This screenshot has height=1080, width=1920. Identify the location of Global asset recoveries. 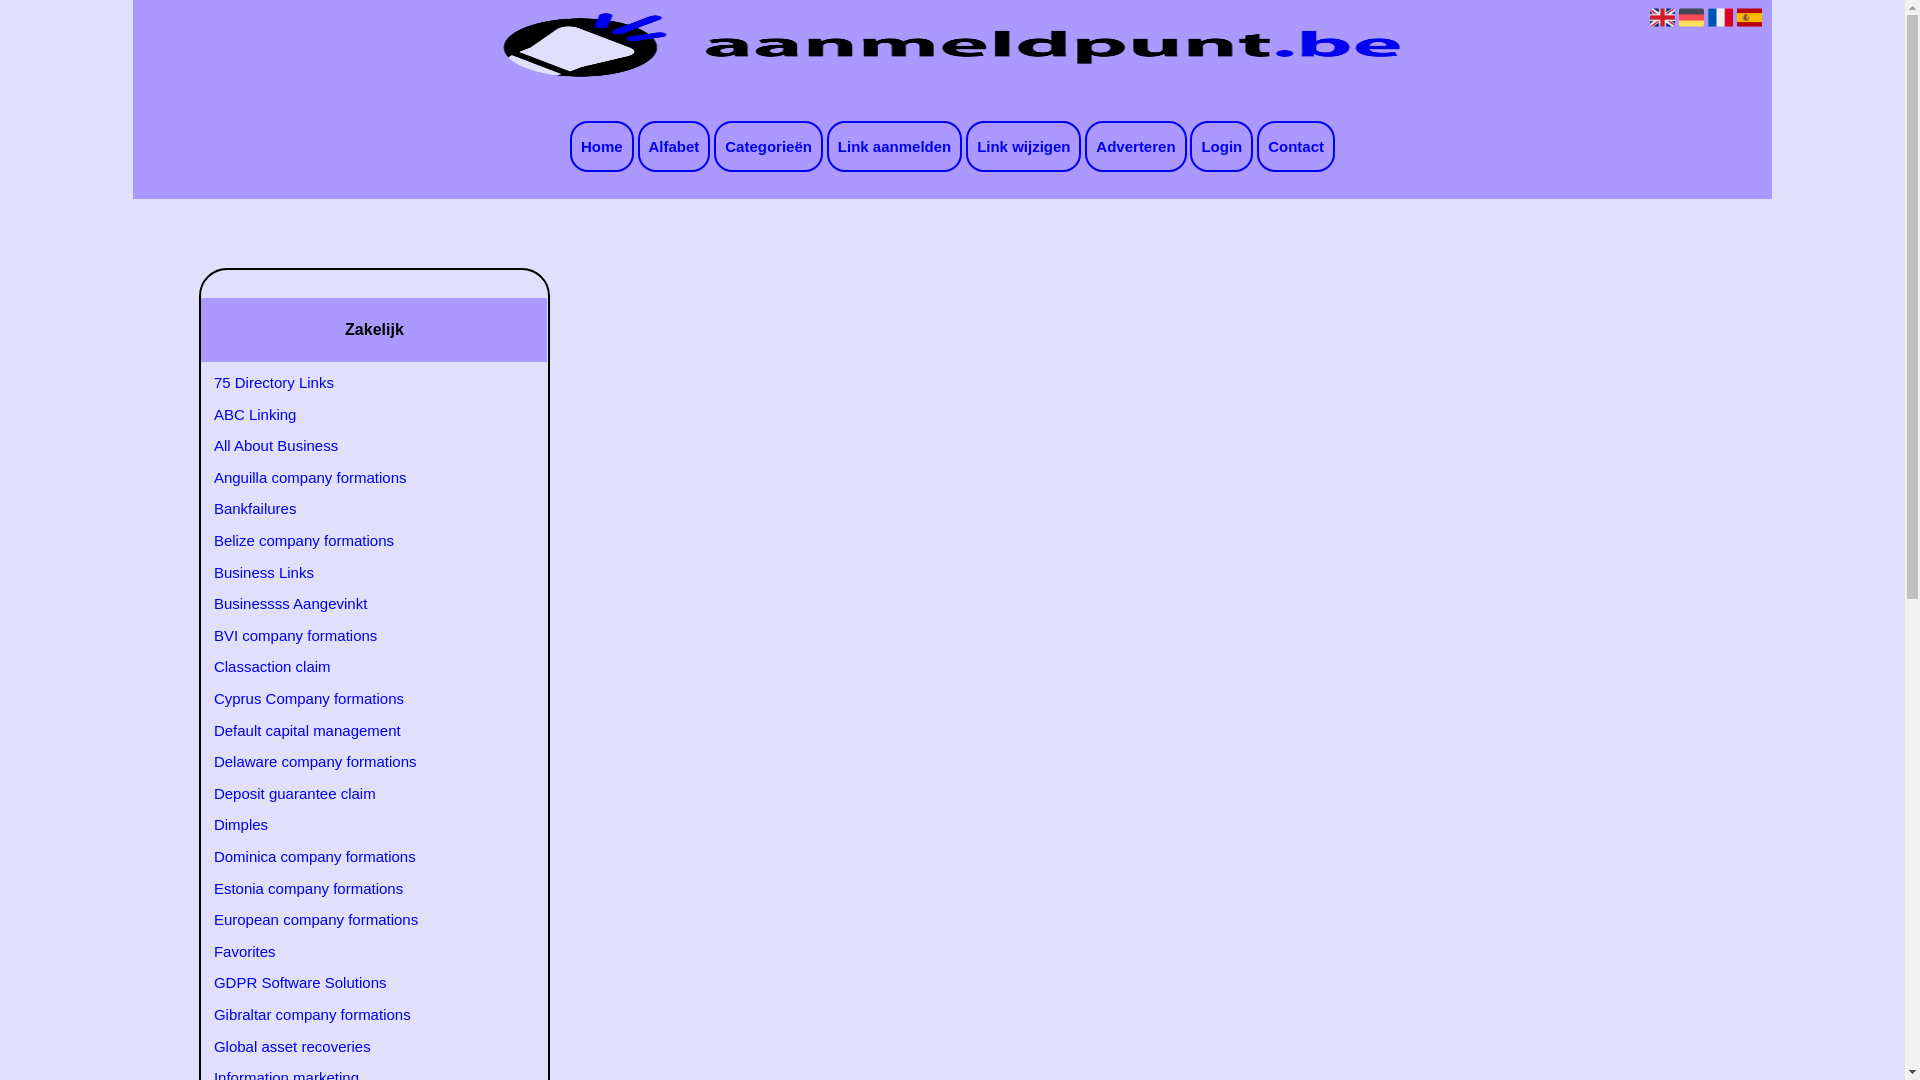
(363, 1047).